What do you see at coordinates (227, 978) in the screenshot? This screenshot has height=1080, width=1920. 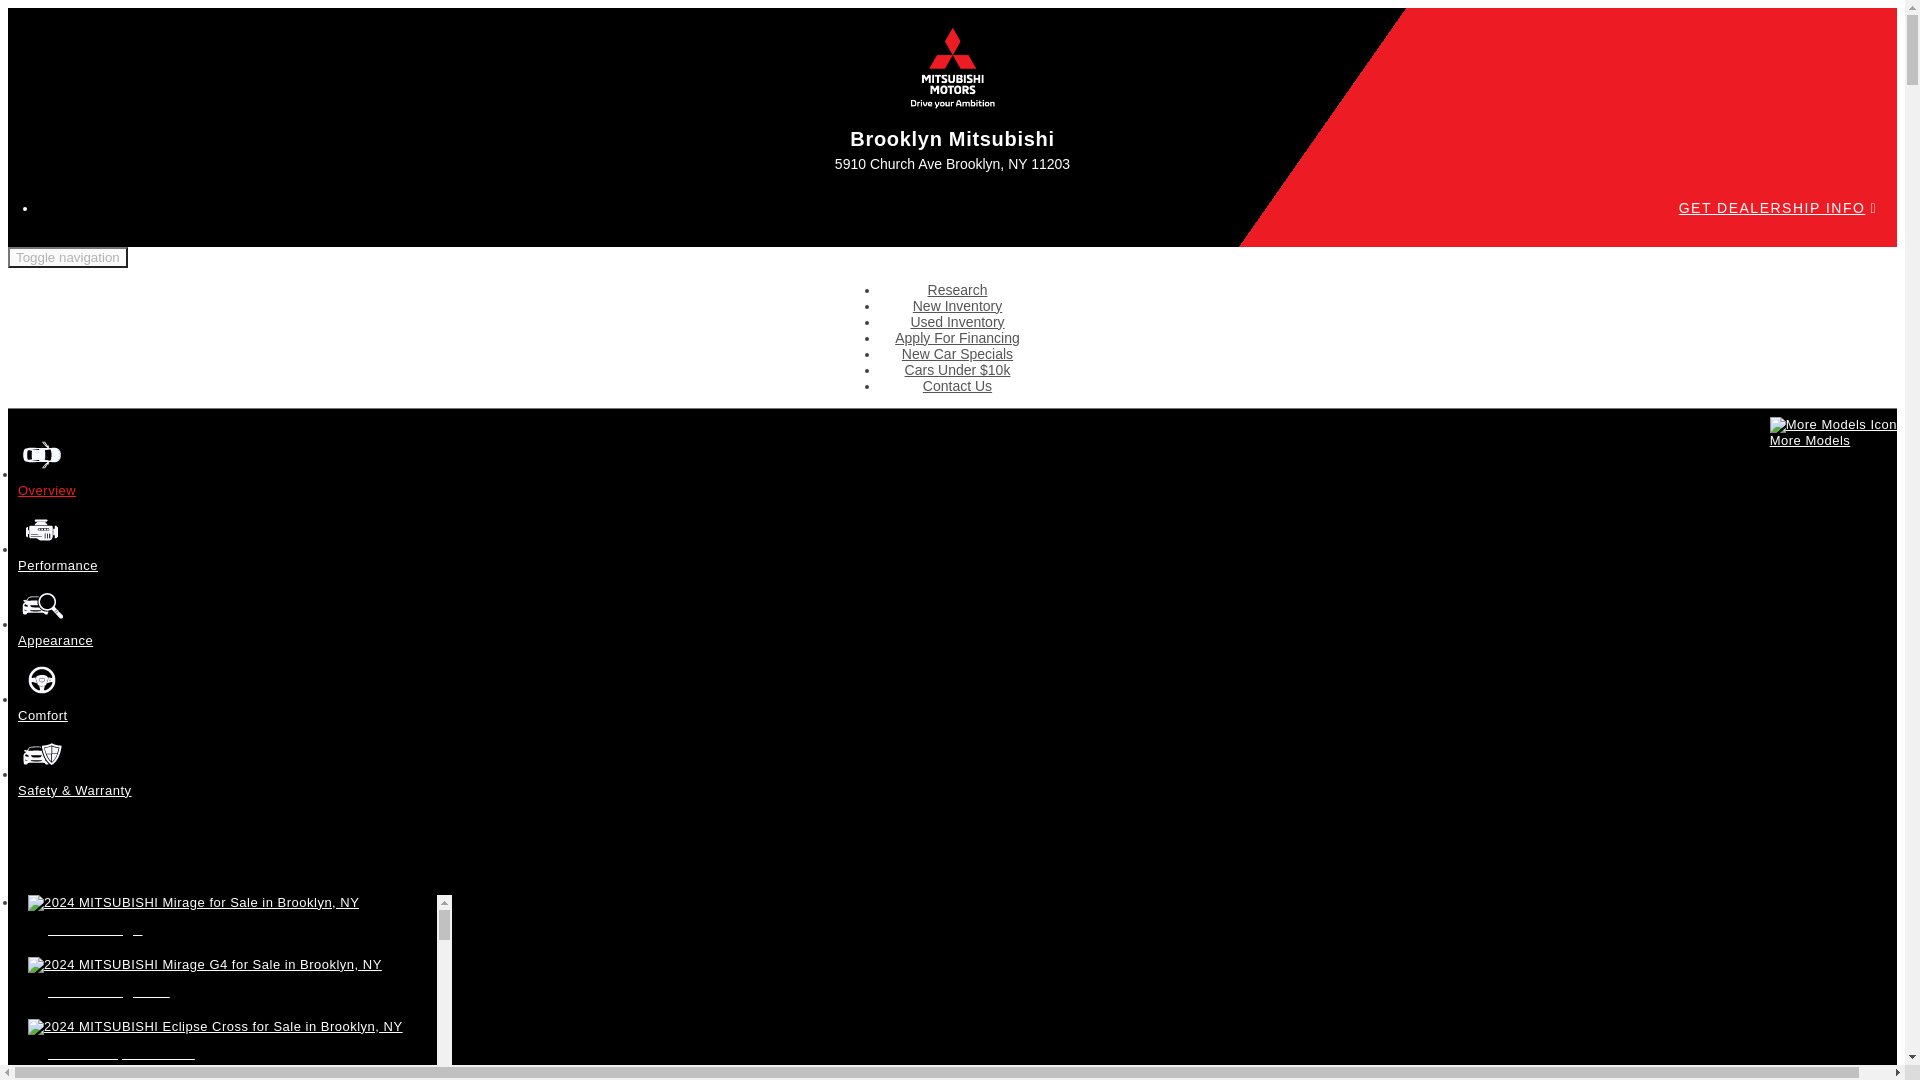 I see `2024 Mirage G4` at bounding box center [227, 978].